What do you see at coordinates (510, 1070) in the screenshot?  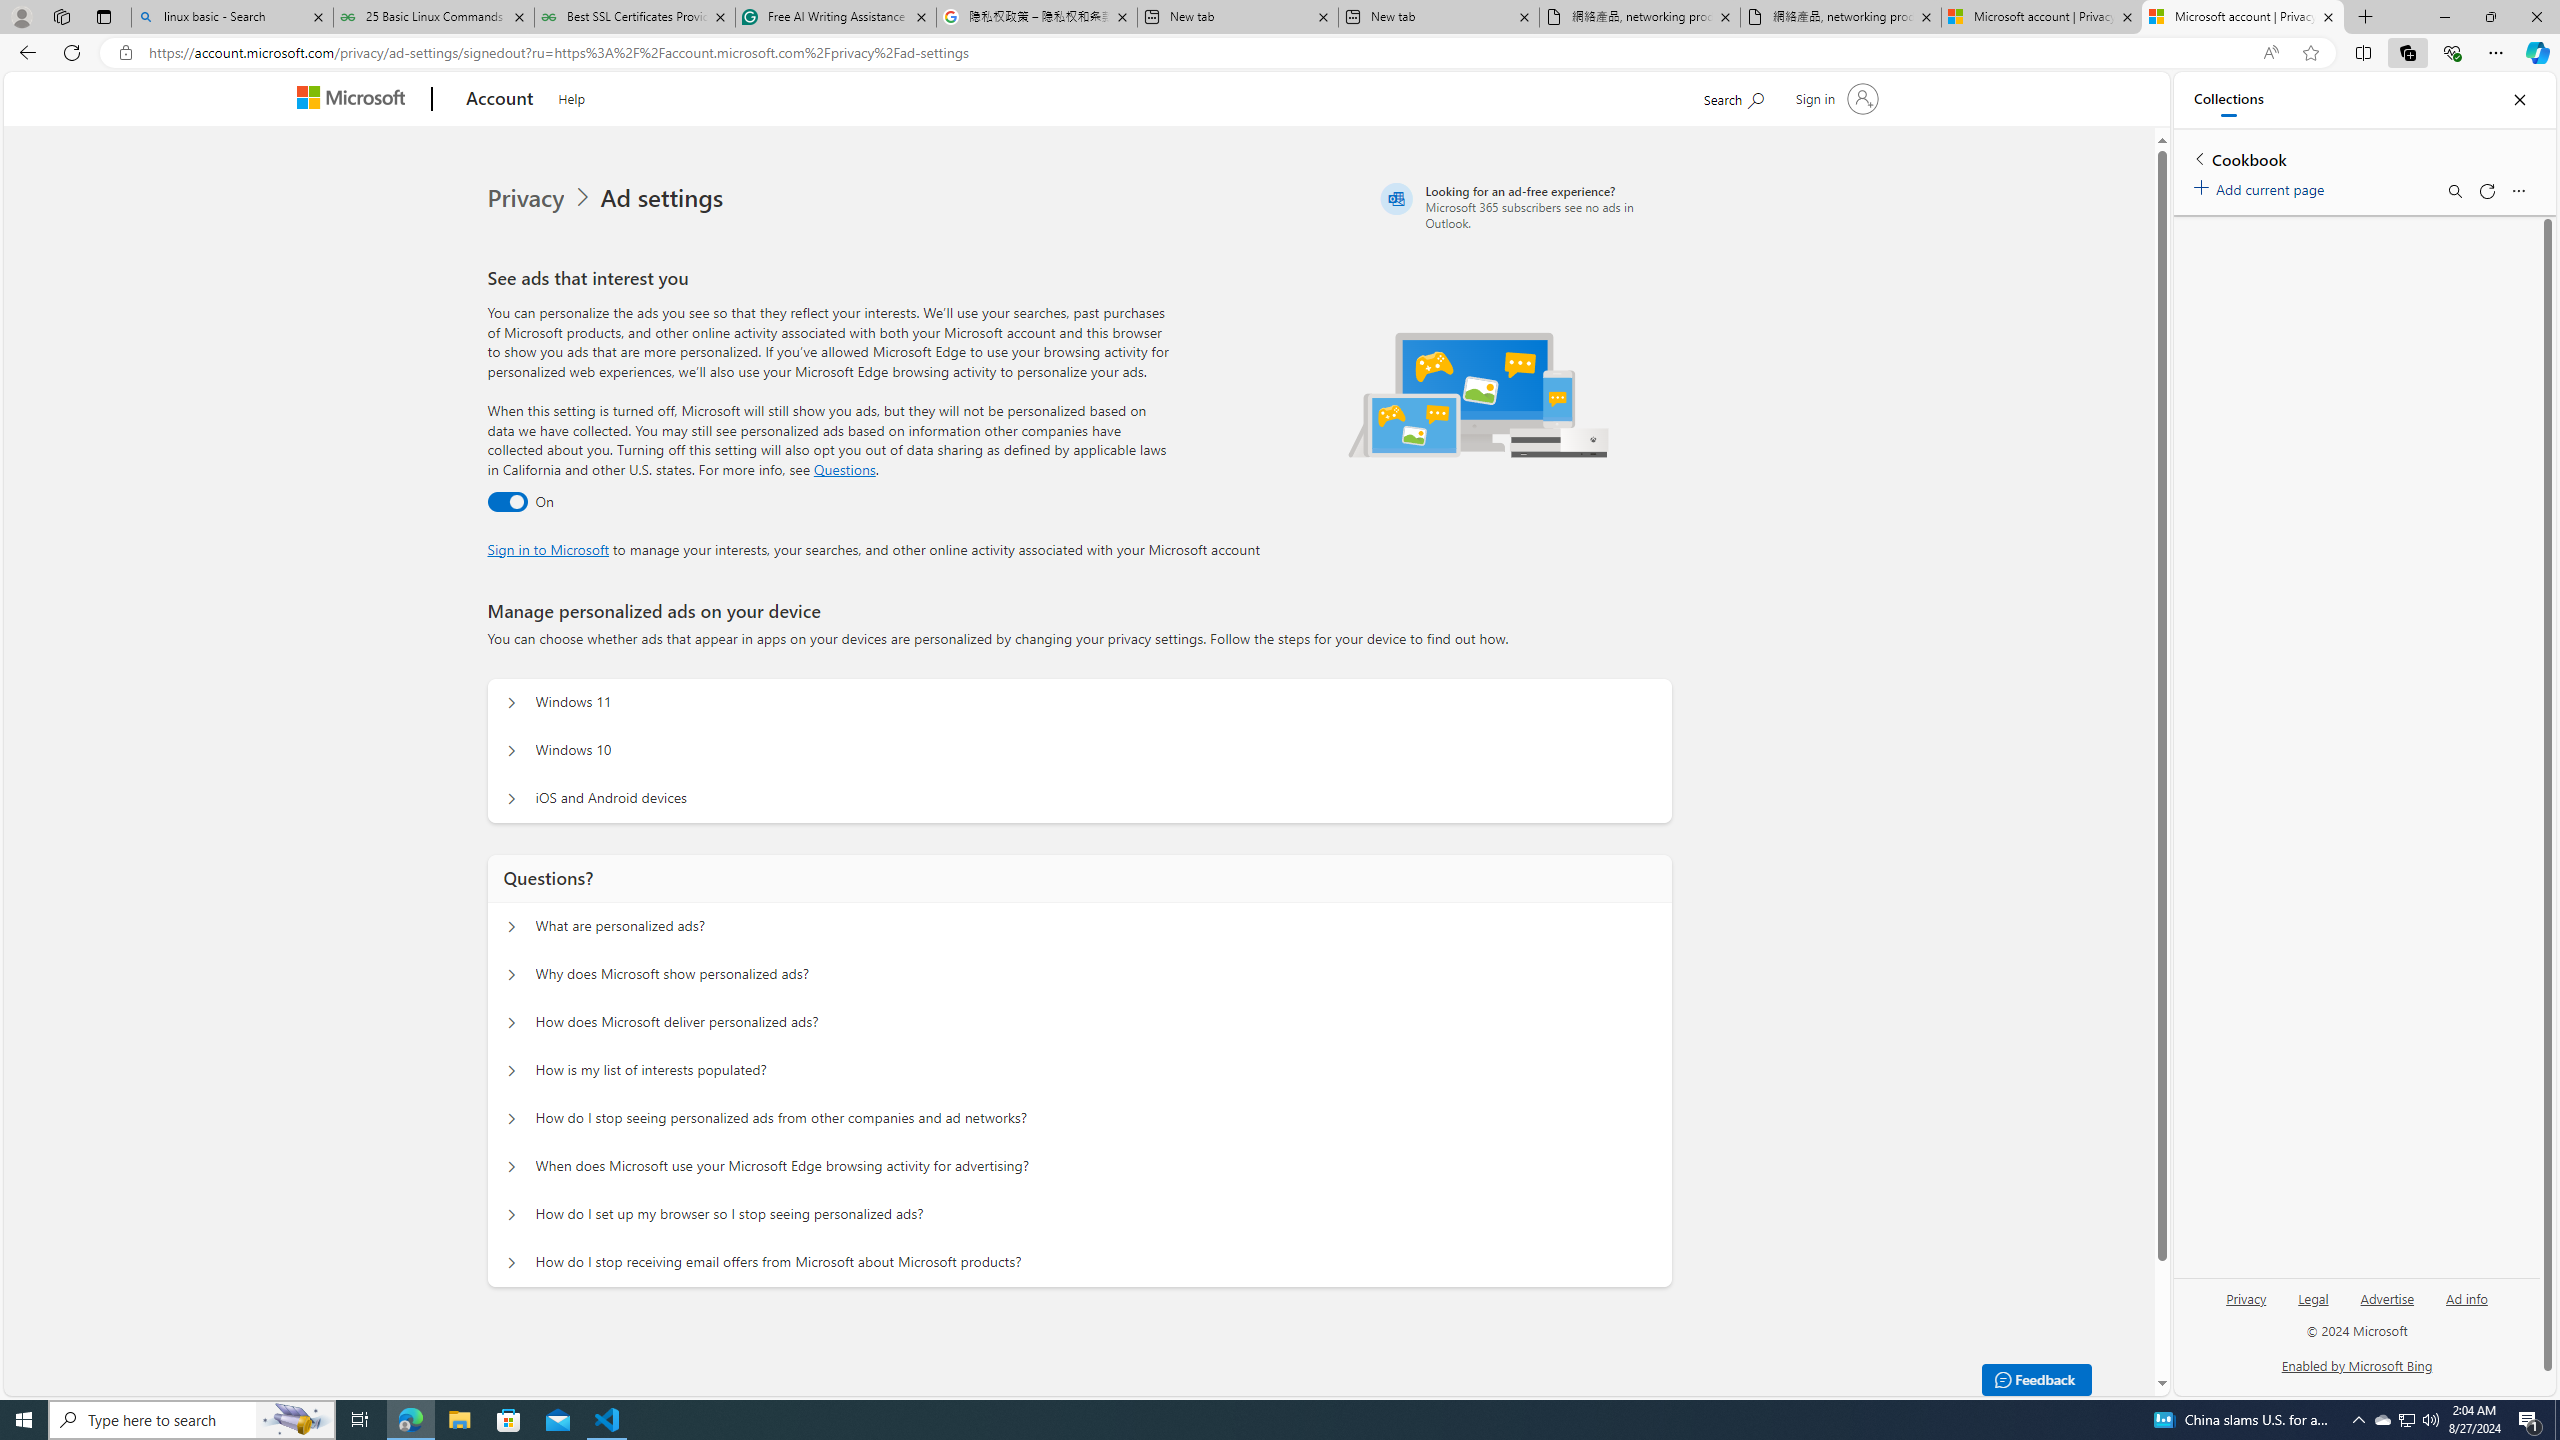 I see `Questions? How is my list of interests populated?` at bounding box center [510, 1070].